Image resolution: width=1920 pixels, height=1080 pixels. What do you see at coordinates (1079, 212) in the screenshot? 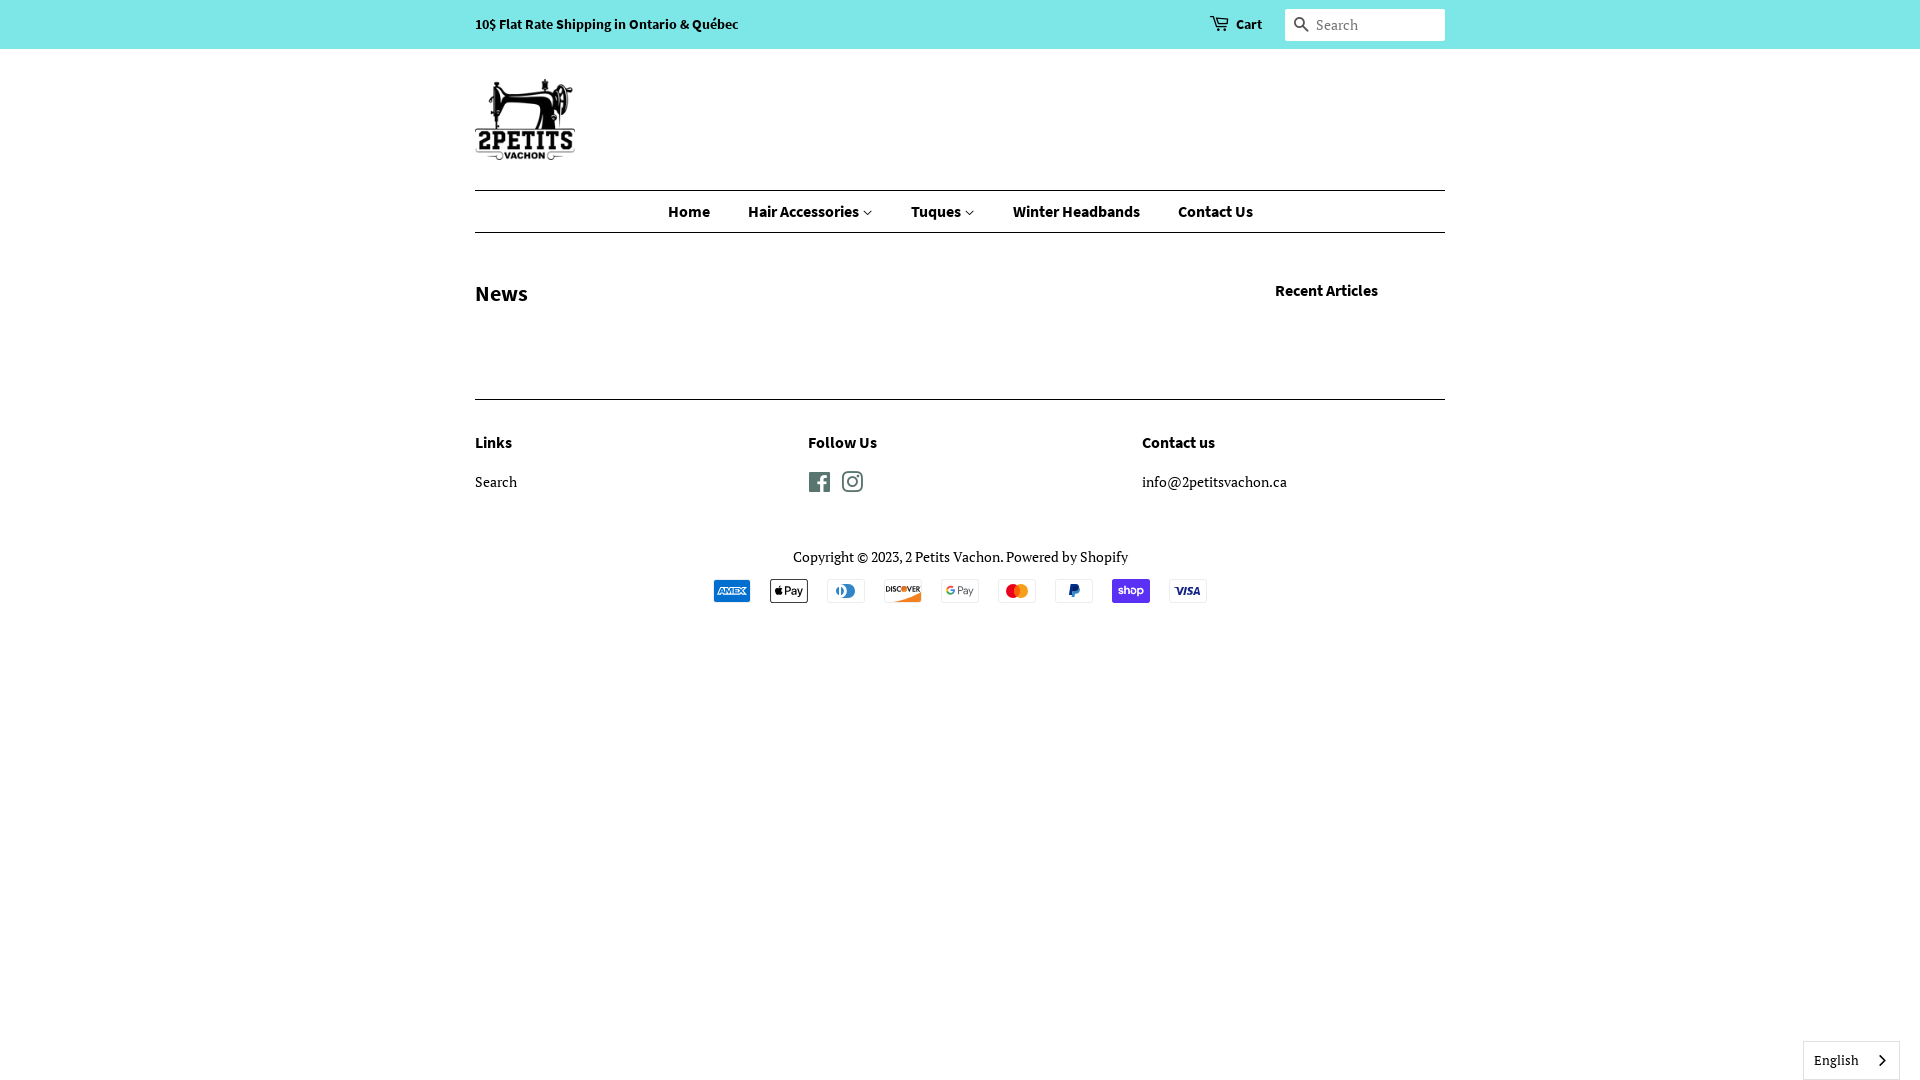
I see `Winter Headbands` at bounding box center [1079, 212].